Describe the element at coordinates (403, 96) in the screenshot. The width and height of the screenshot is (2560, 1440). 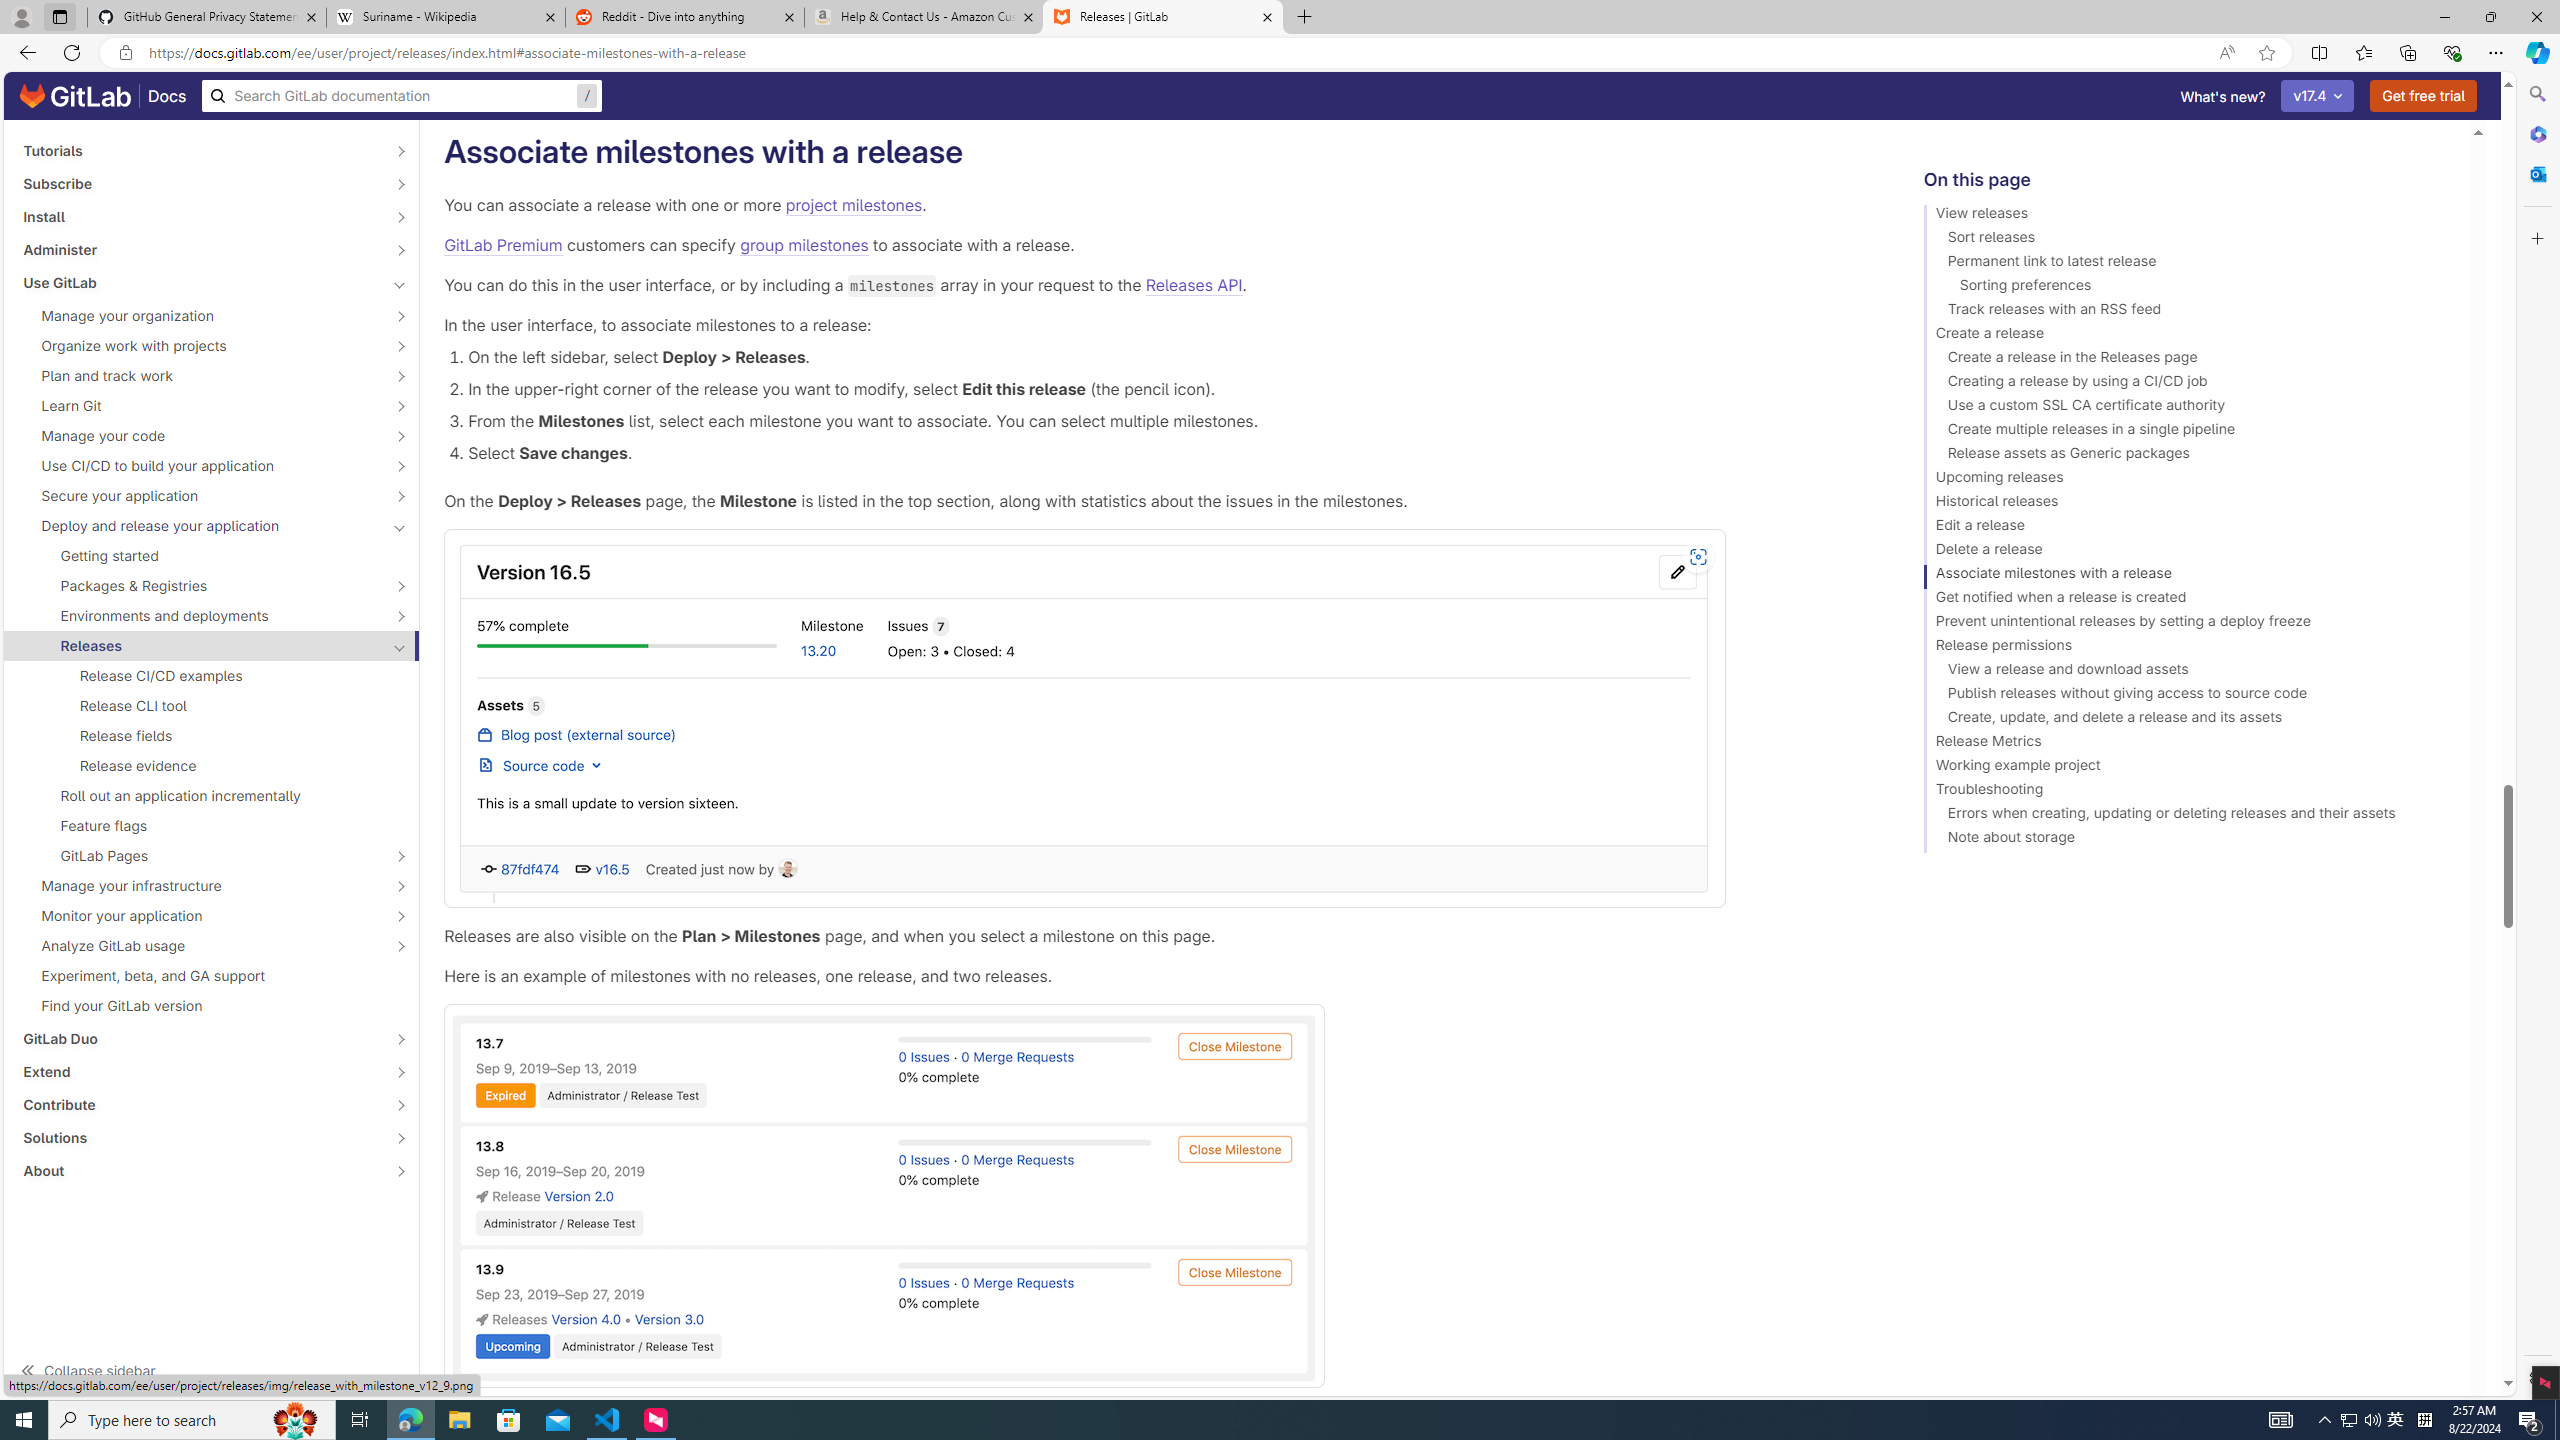
I see `/` at that location.